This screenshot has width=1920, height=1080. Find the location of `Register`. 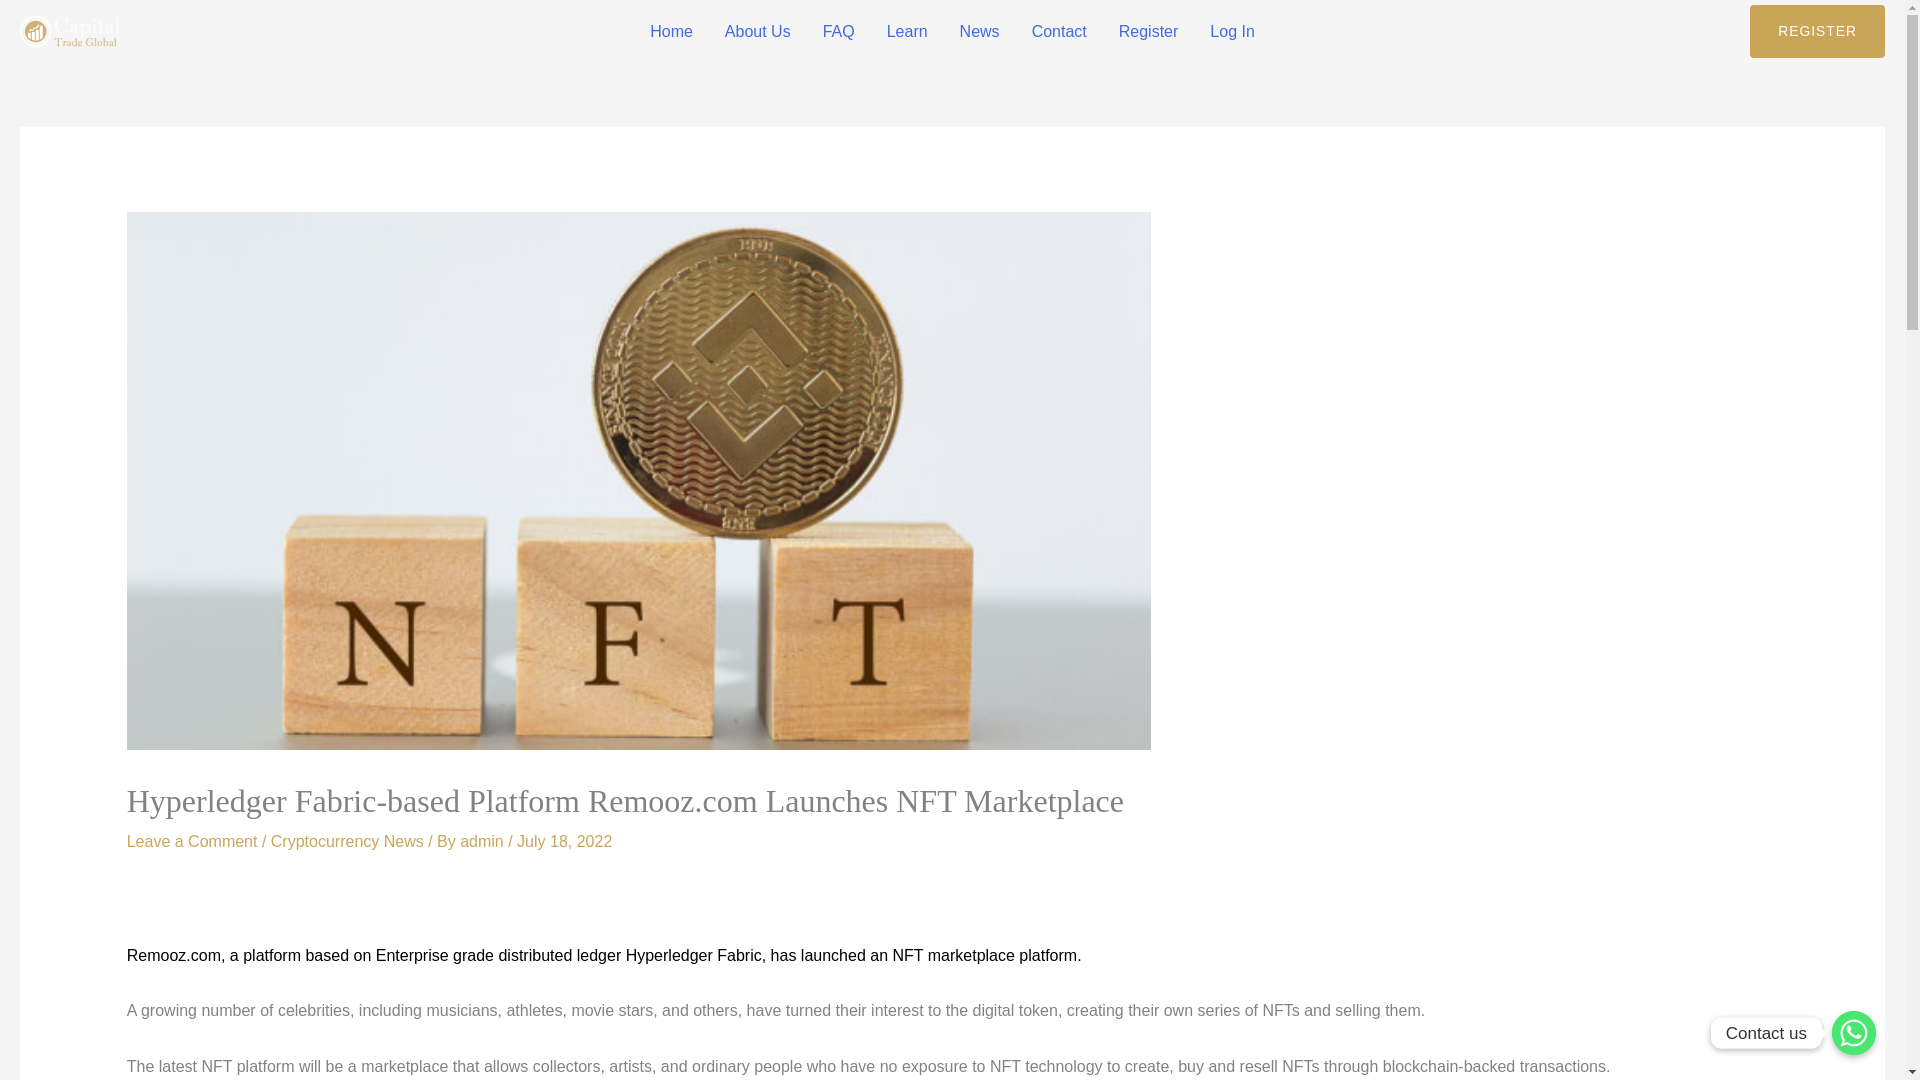

Register is located at coordinates (1148, 31).